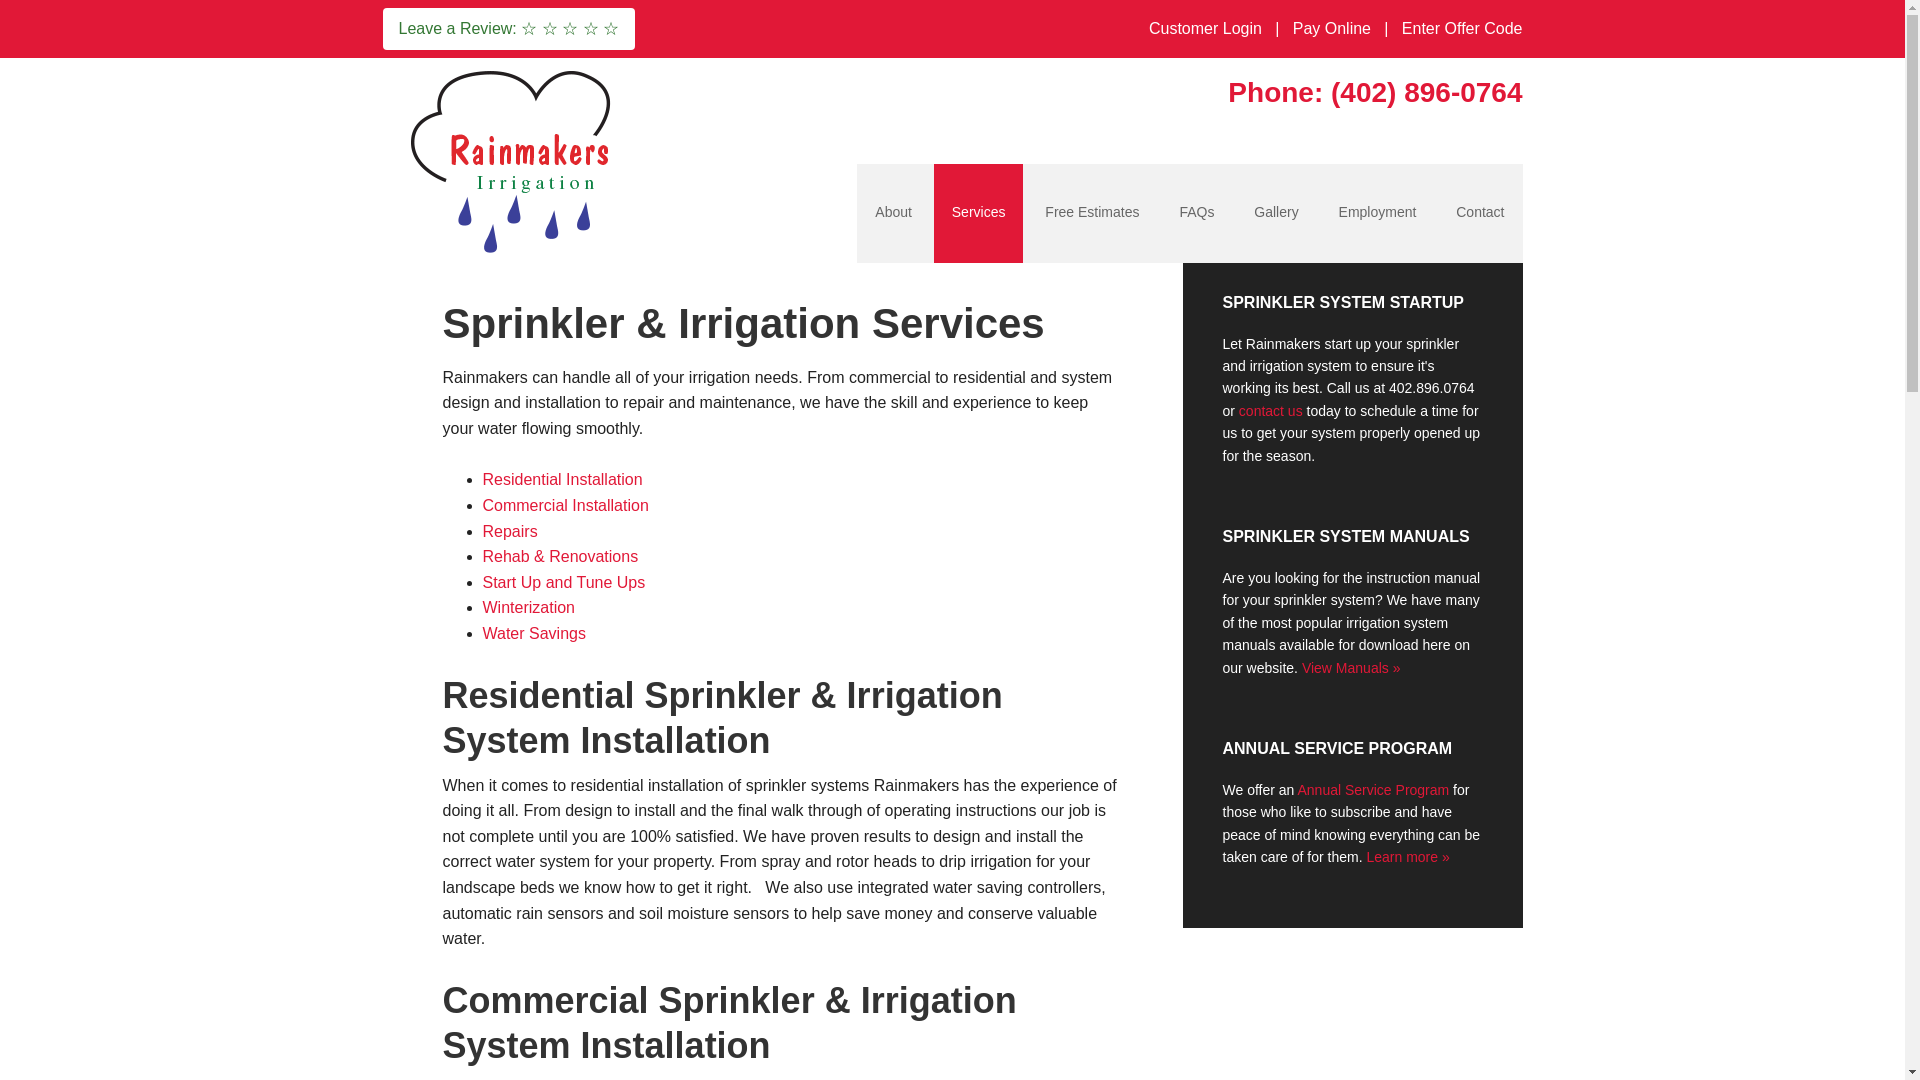 The width and height of the screenshot is (1920, 1080). What do you see at coordinates (1270, 410) in the screenshot?
I see `contact us` at bounding box center [1270, 410].